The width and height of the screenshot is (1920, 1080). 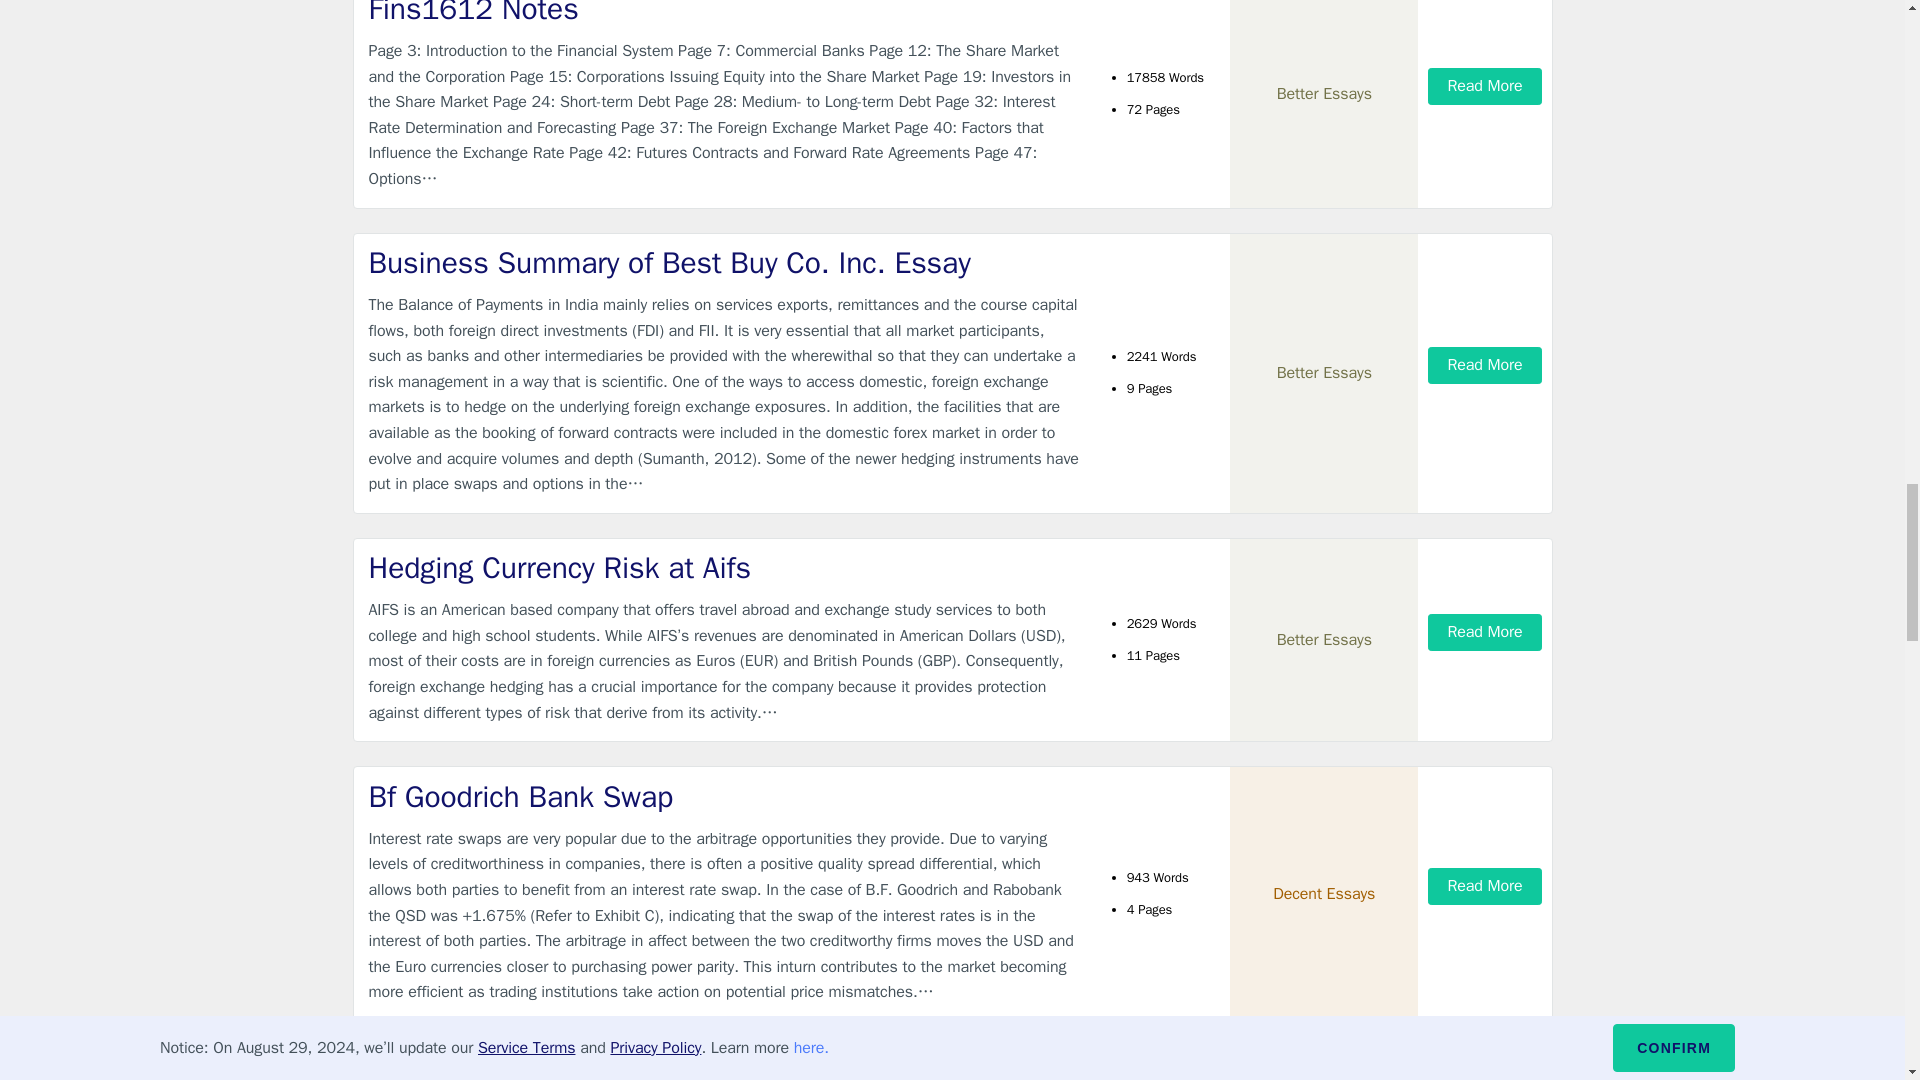 I want to click on Bf Goodrich Bank Swap, so click(x=724, y=796).